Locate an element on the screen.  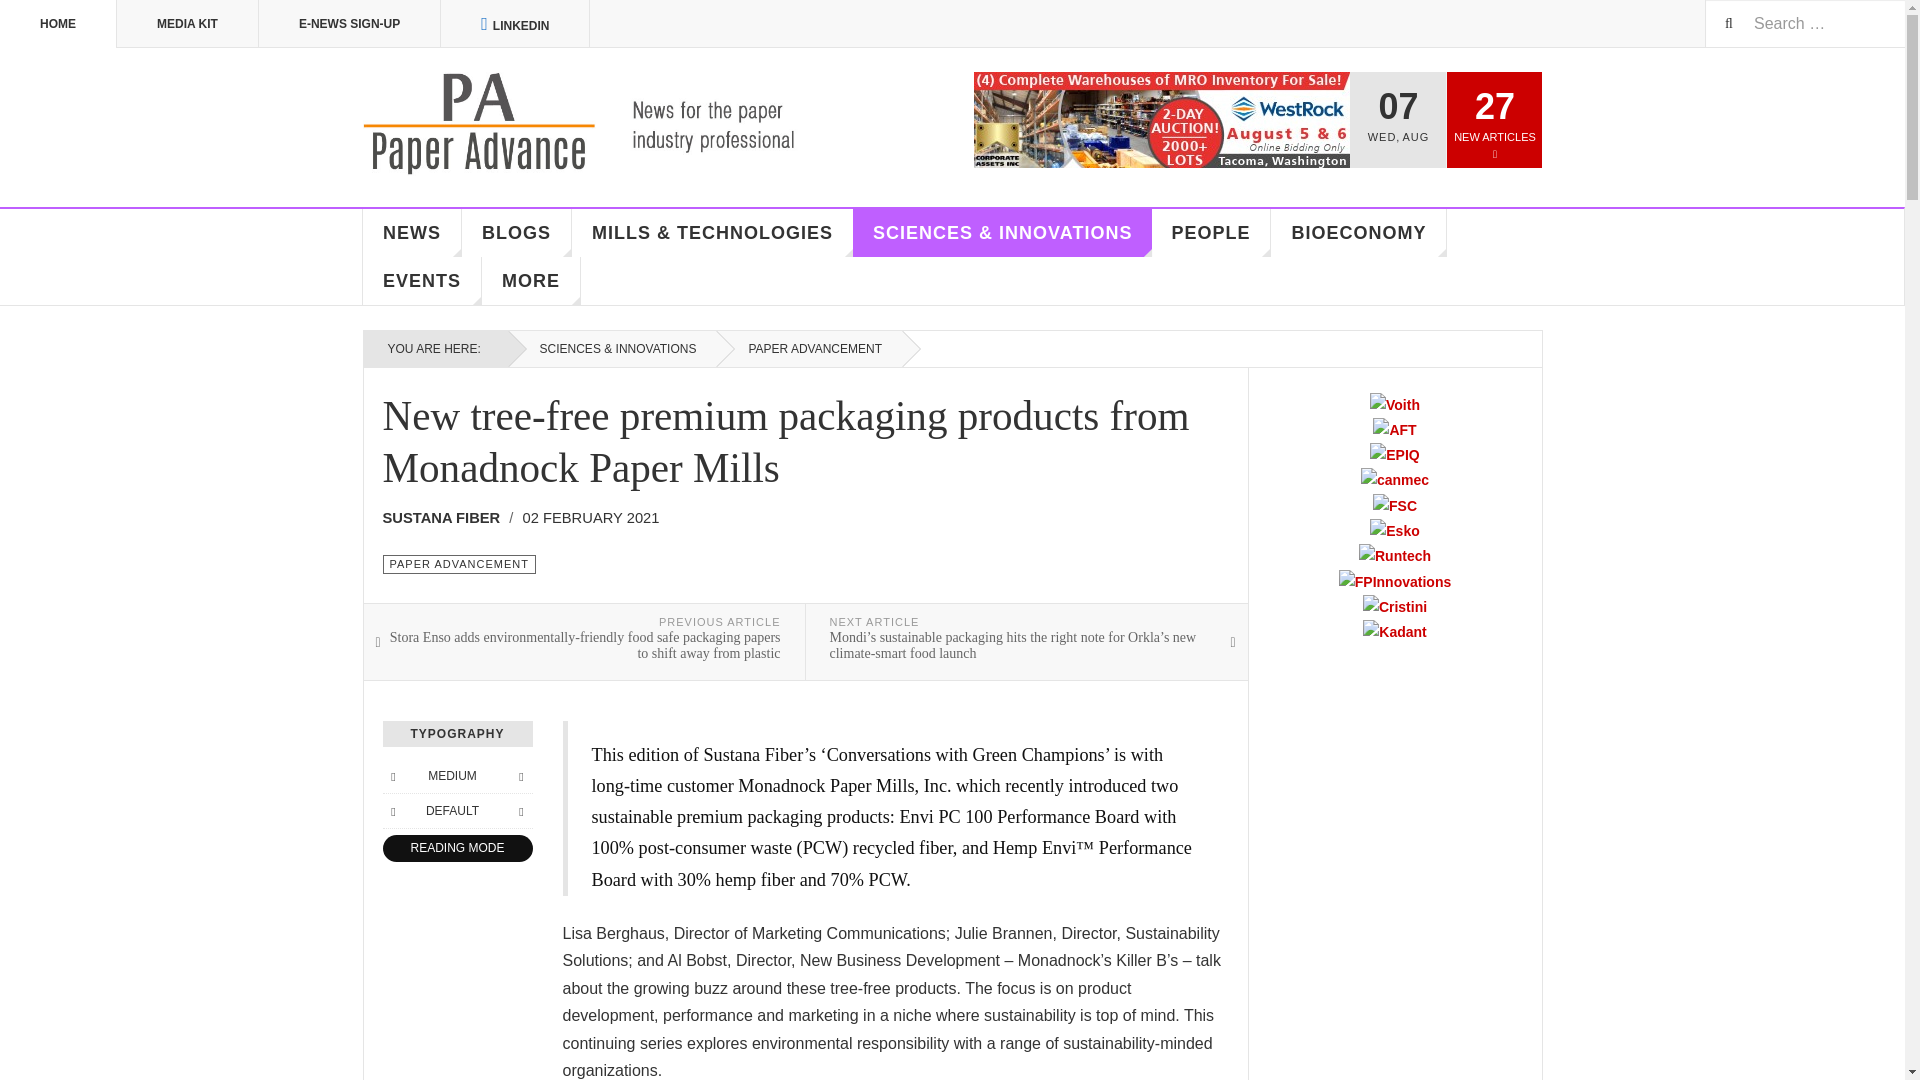
NEWS is located at coordinates (412, 233).